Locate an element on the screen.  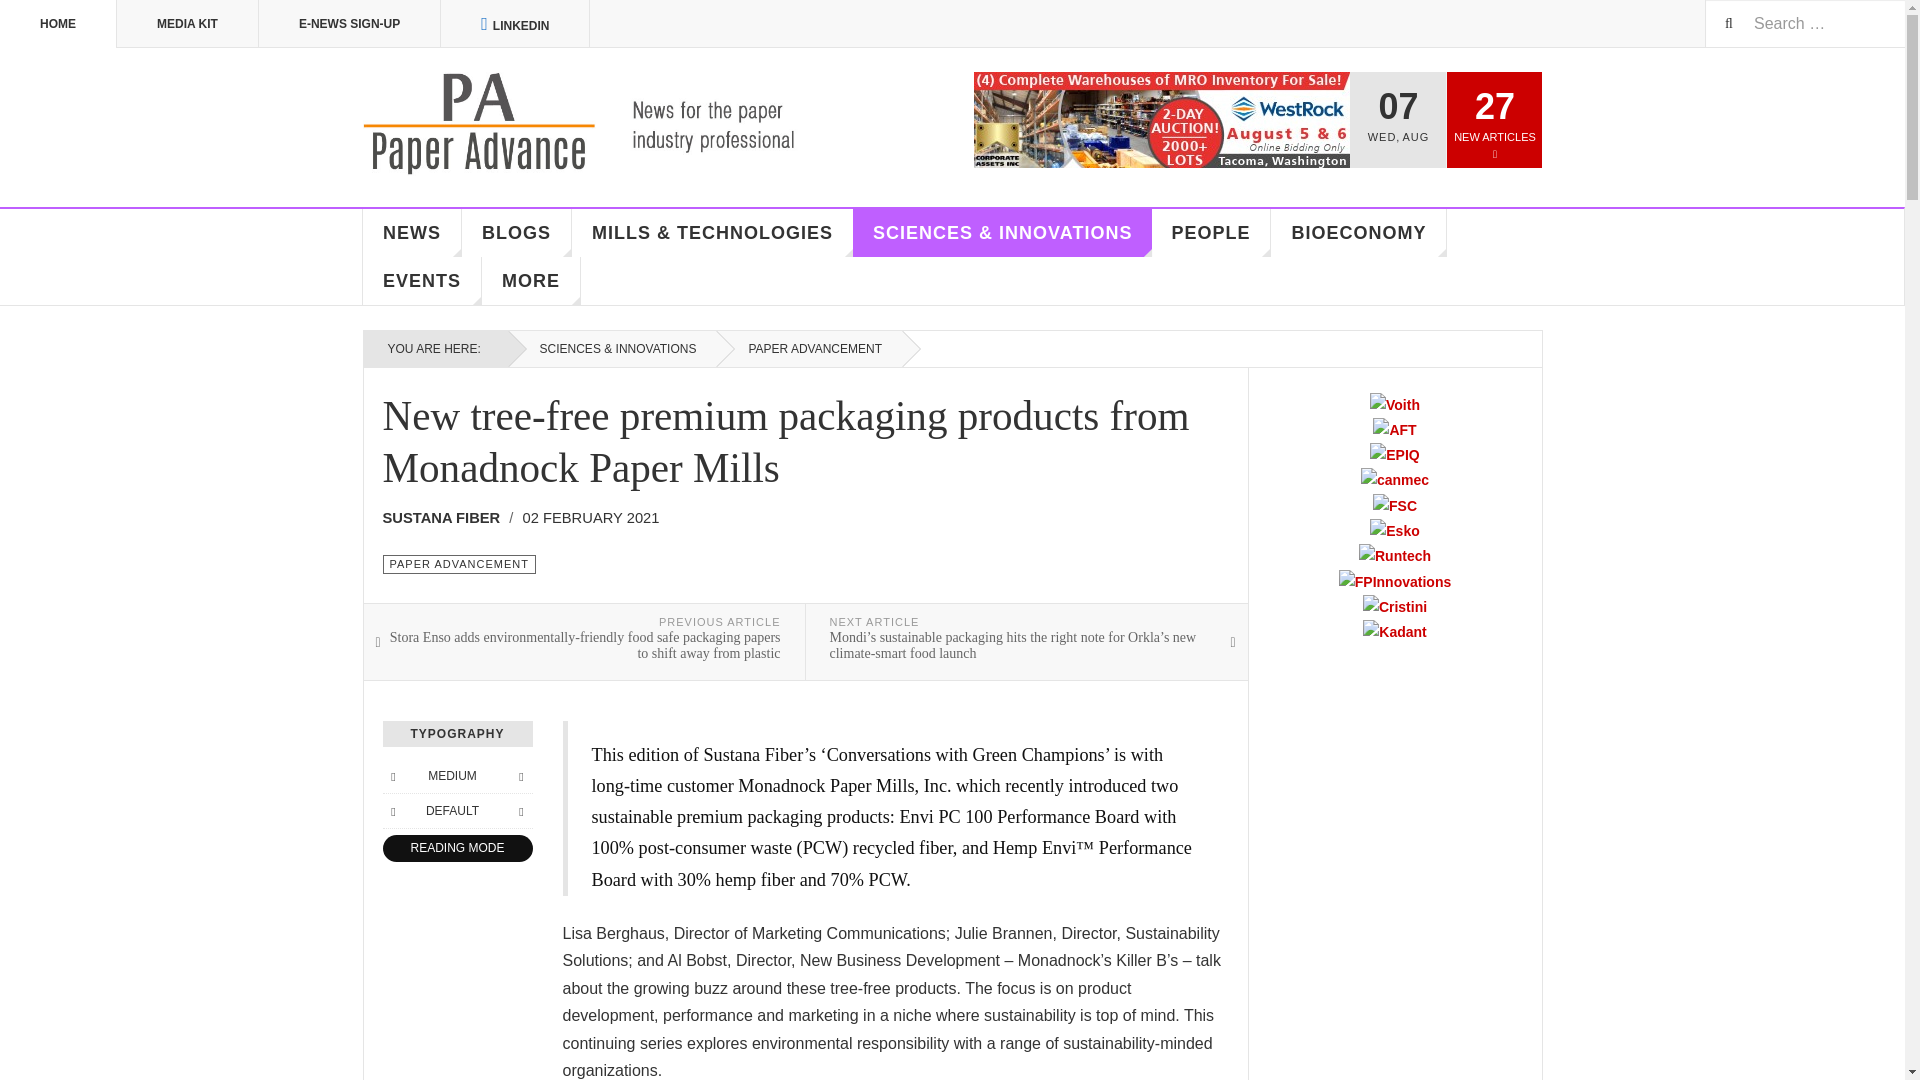
NEWS is located at coordinates (412, 233).